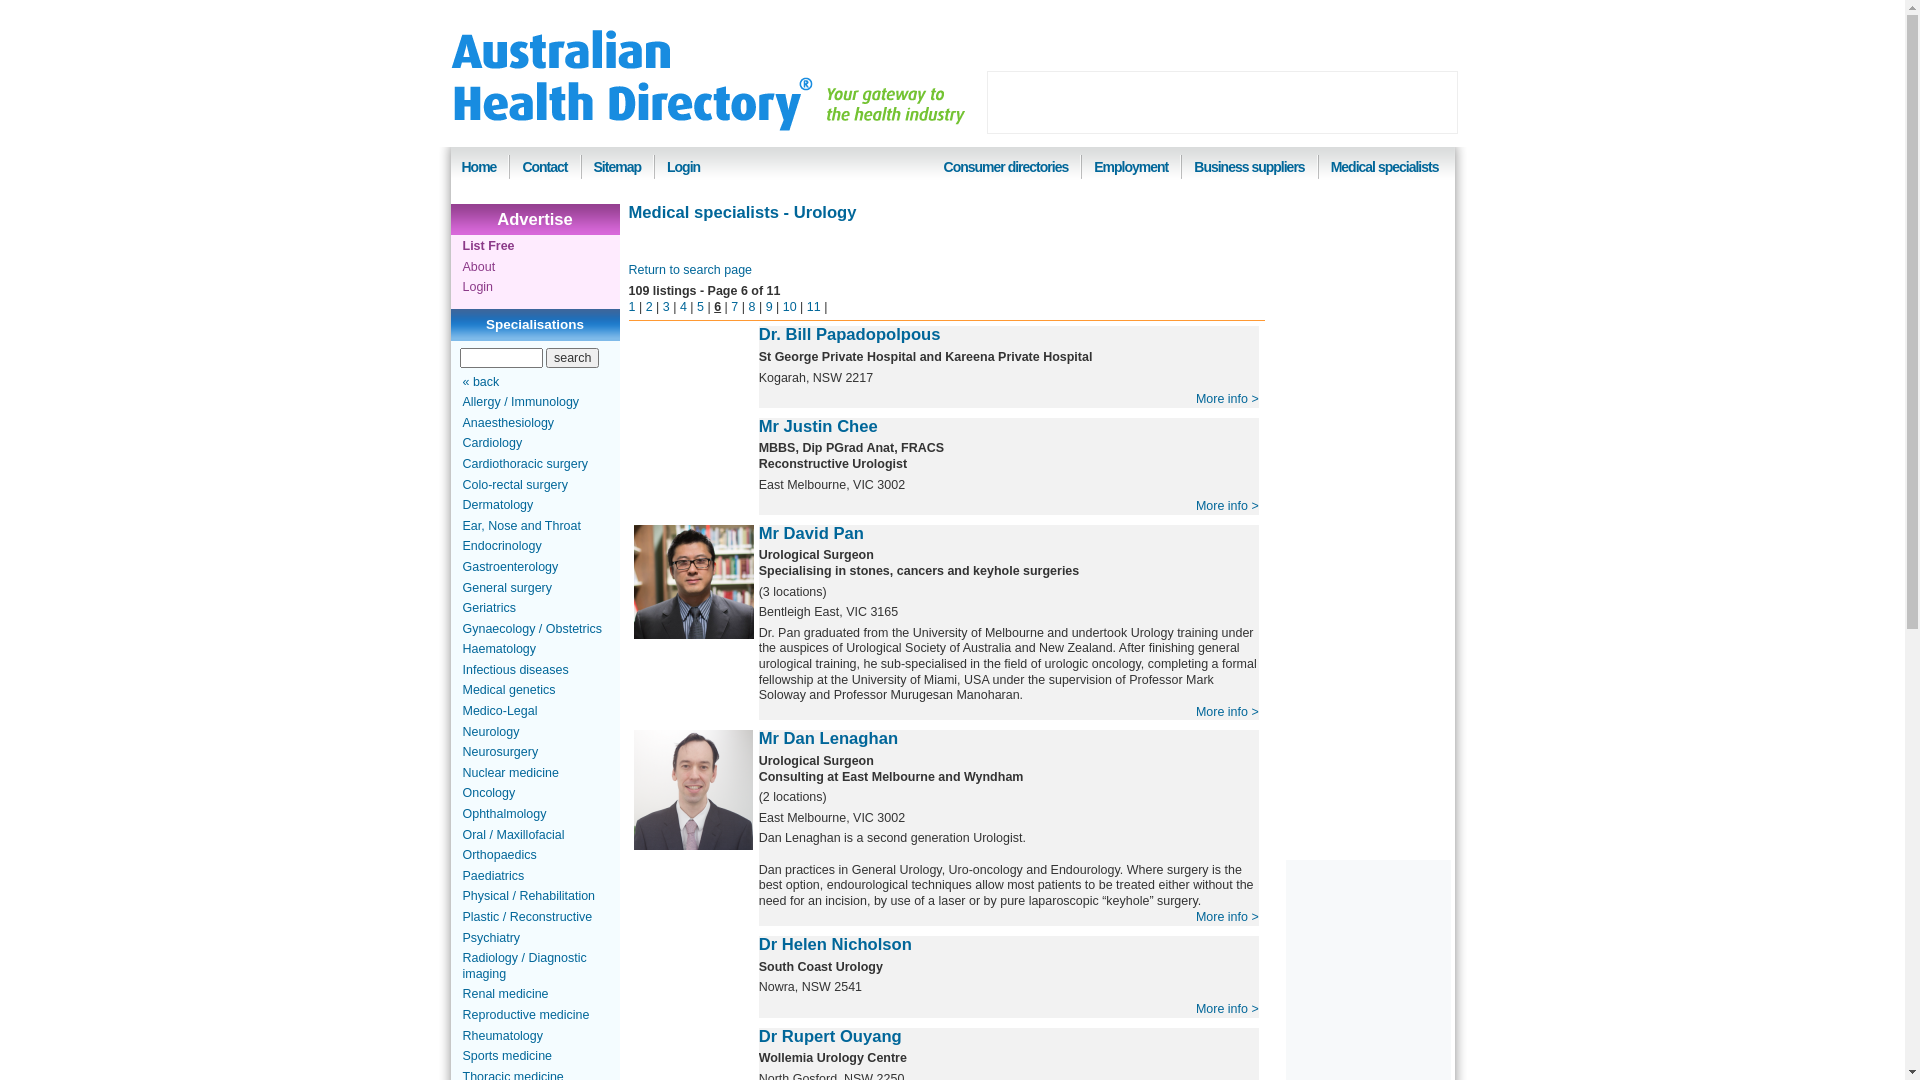 This screenshot has width=1920, height=1080. Describe the element at coordinates (532, 629) in the screenshot. I see `Gynaecology / Obstetrics` at that location.